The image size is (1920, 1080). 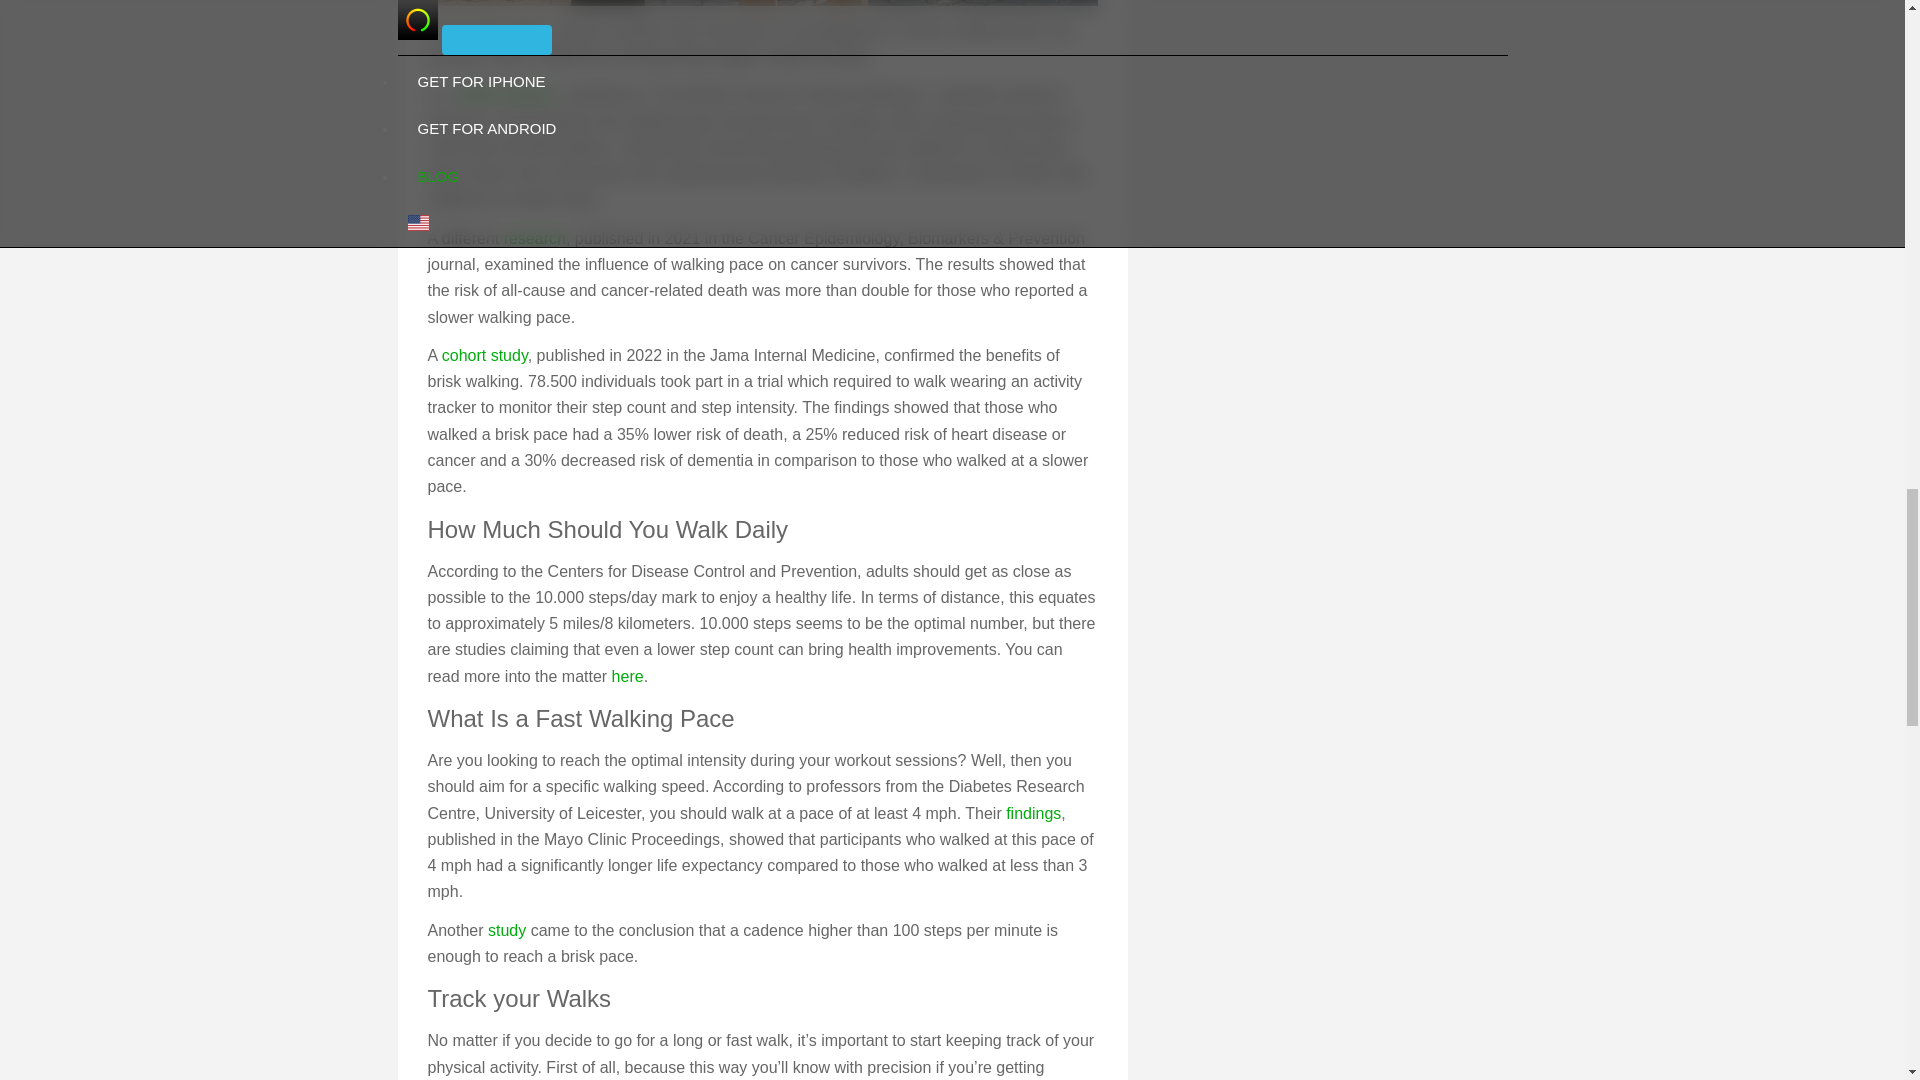 What do you see at coordinates (534, 238) in the screenshot?
I see `research` at bounding box center [534, 238].